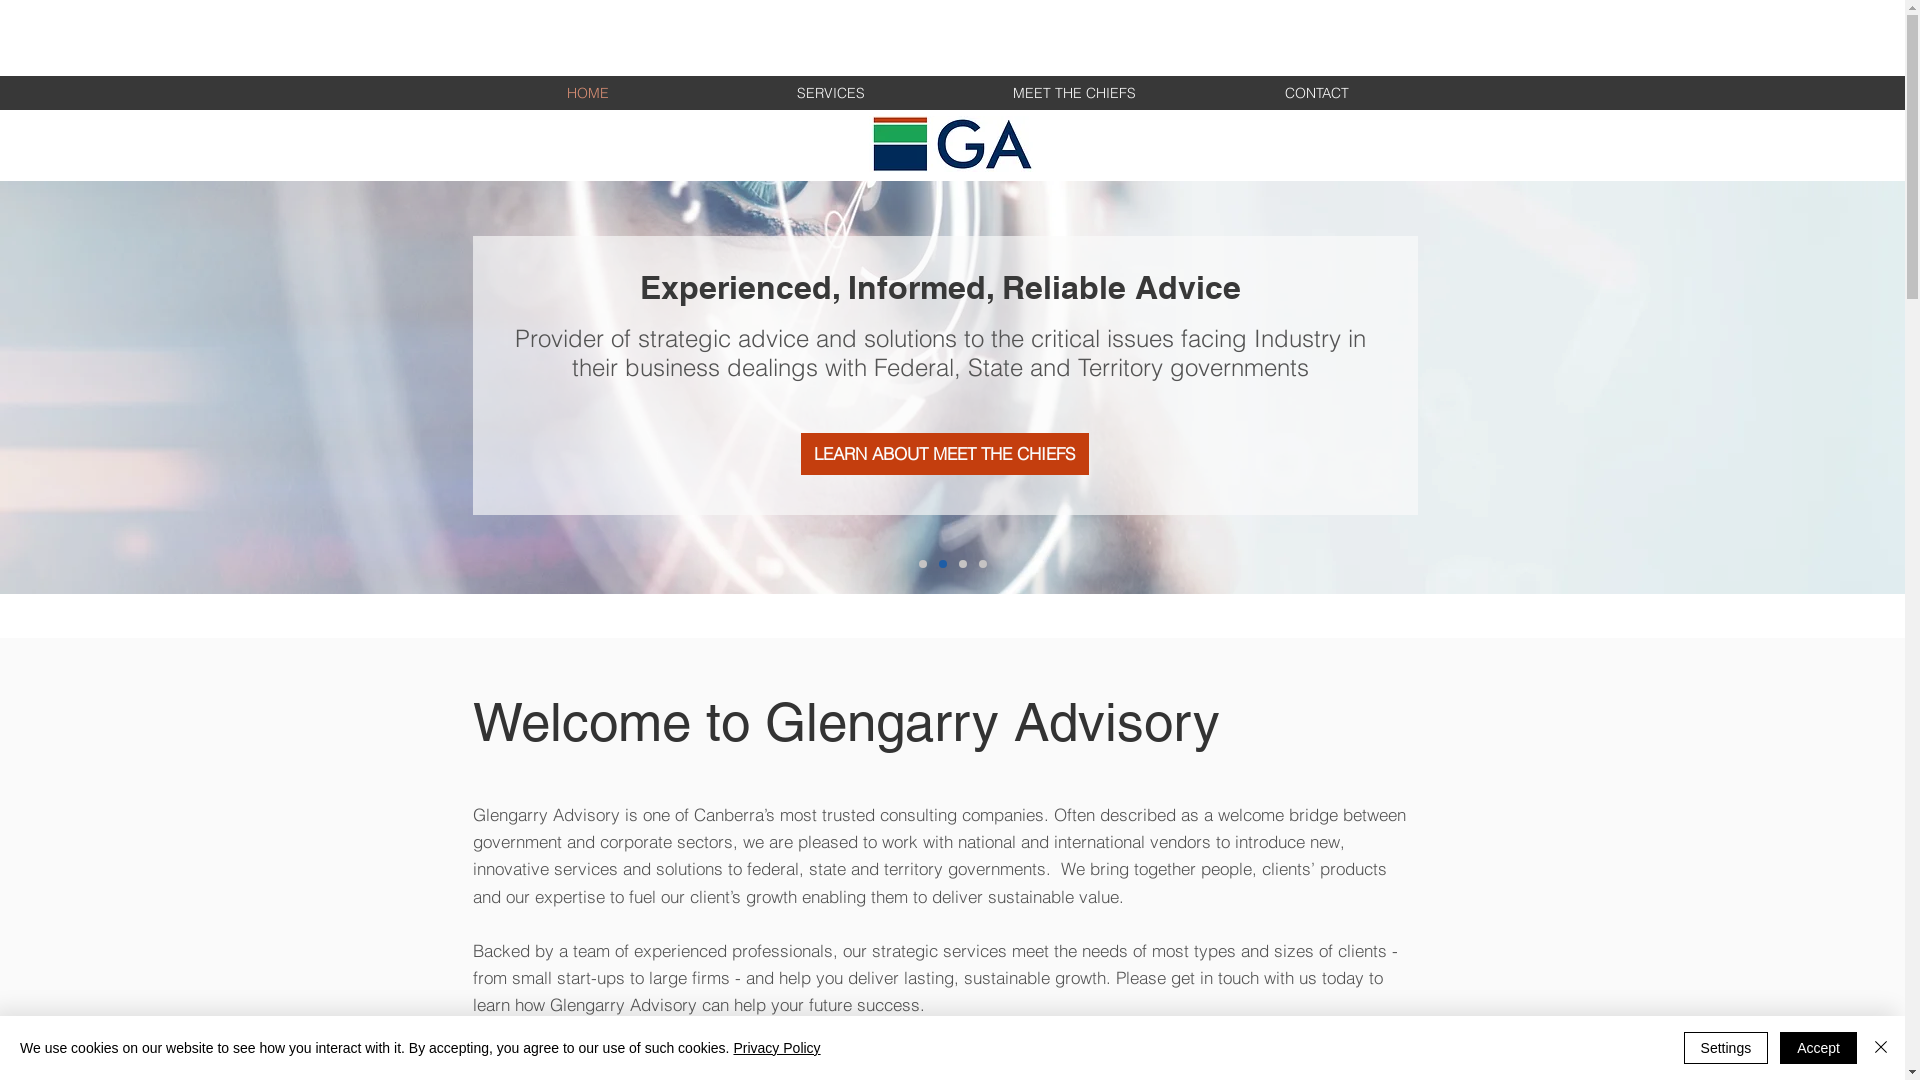 The height and width of the screenshot is (1080, 1920). What do you see at coordinates (1074, 93) in the screenshot?
I see `MEET THE CHIEFS` at bounding box center [1074, 93].